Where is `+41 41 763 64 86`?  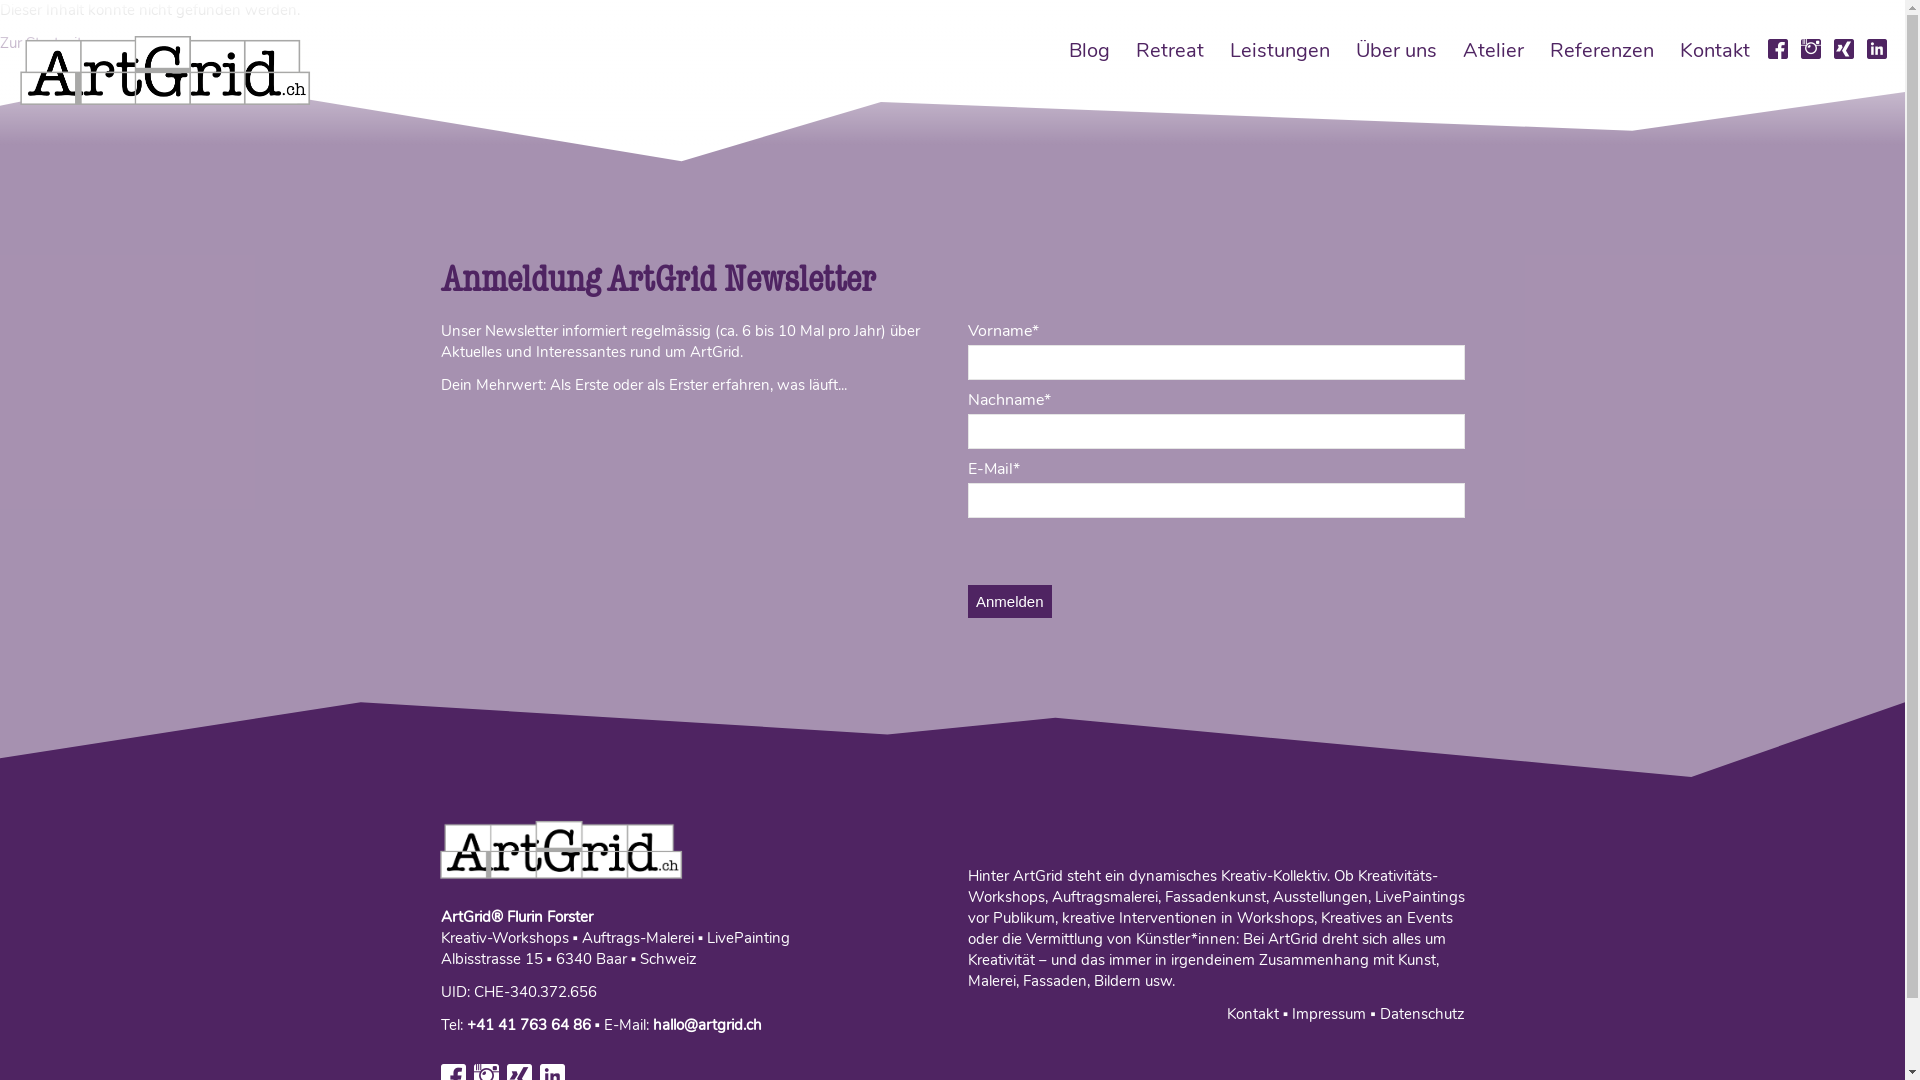 +41 41 763 64 86 is located at coordinates (528, 1025).